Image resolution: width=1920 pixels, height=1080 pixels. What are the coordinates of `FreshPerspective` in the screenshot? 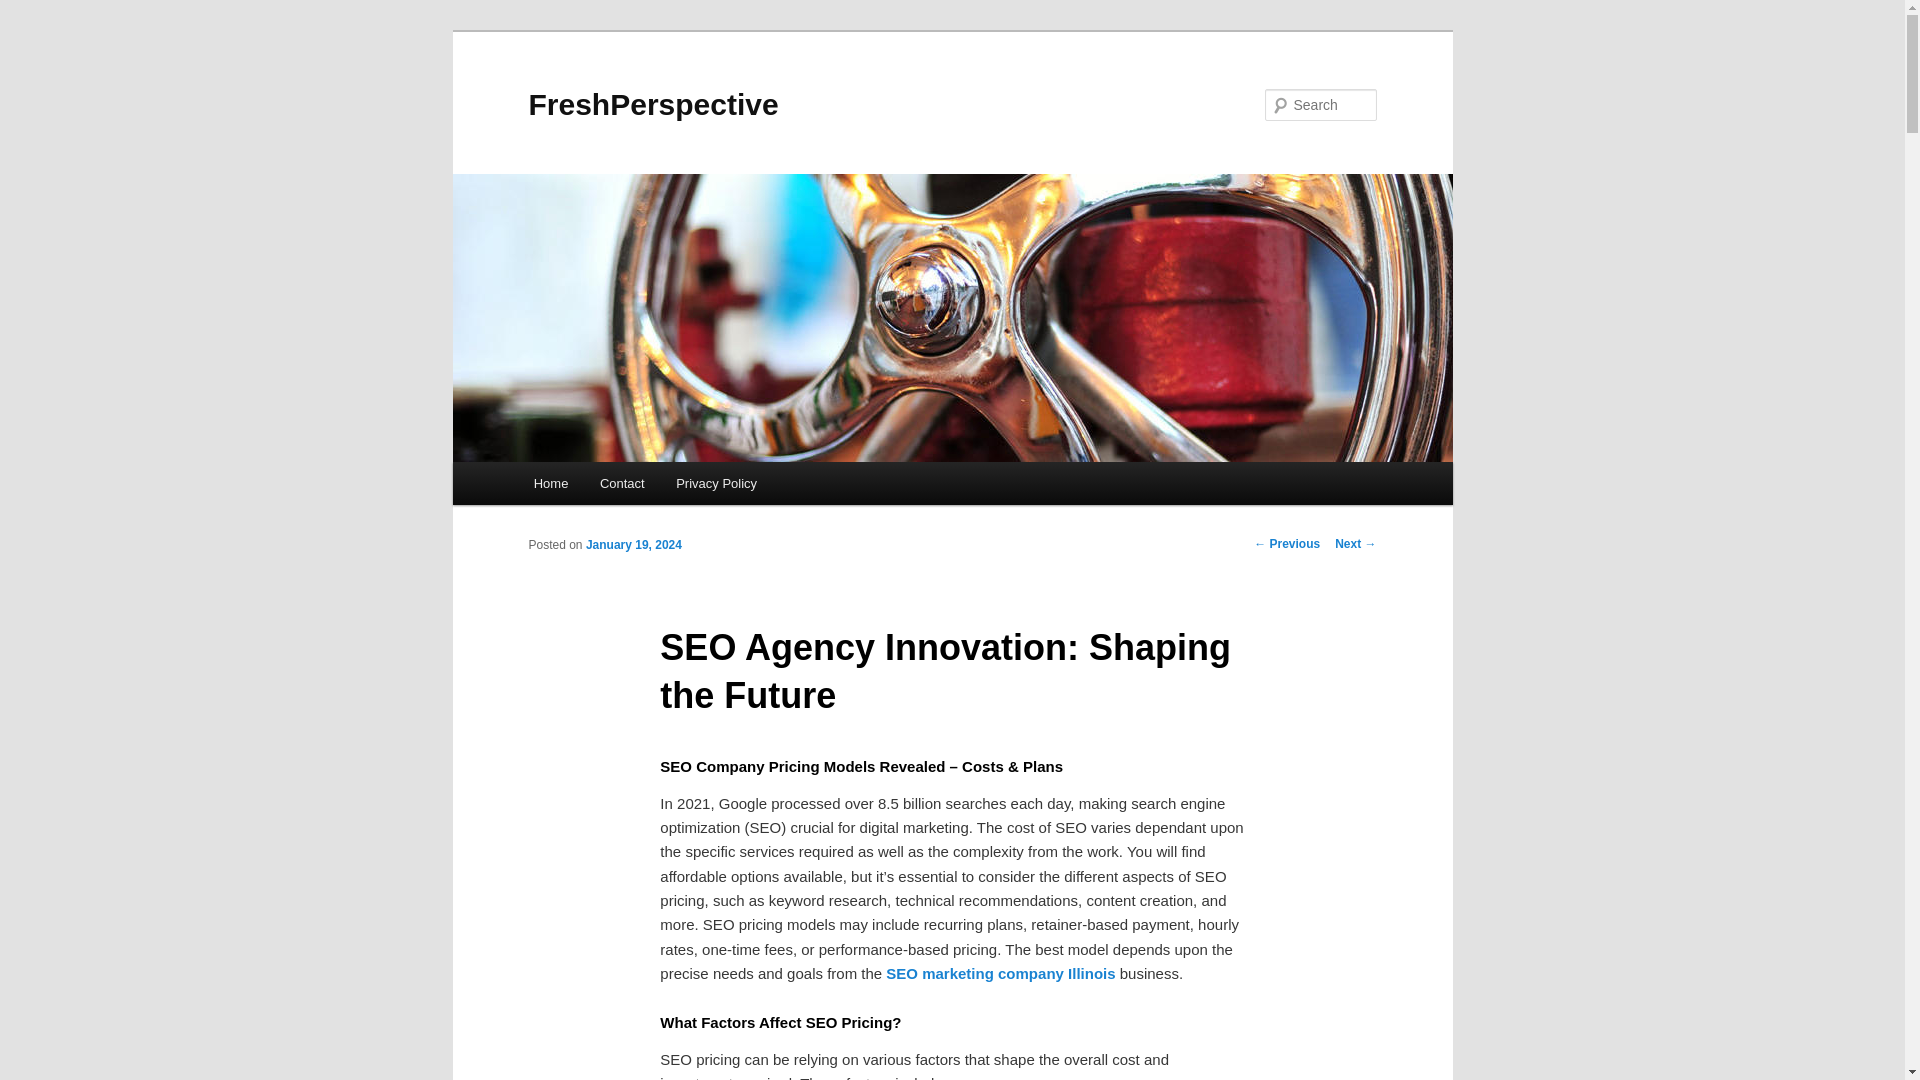 It's located at (652, 104).